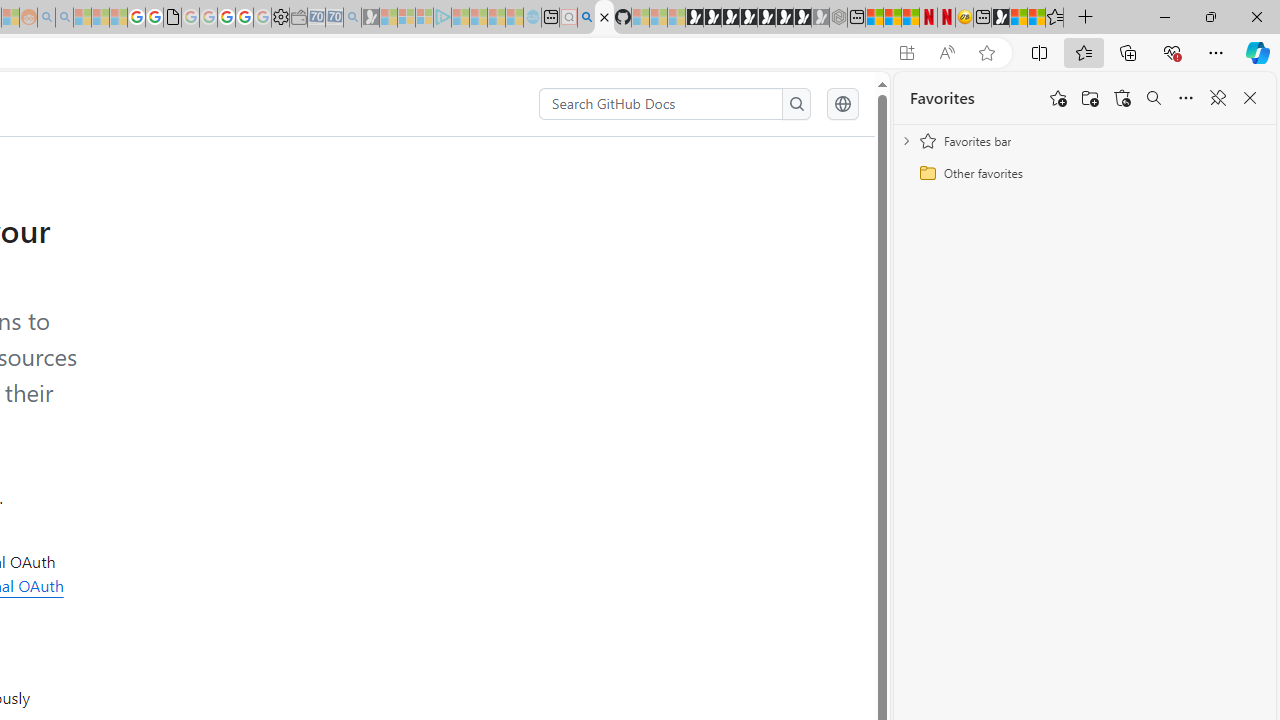 The height and width of the screenshot is (720, 1280). I want to click on Select language: current language is English, so click(842, 104).